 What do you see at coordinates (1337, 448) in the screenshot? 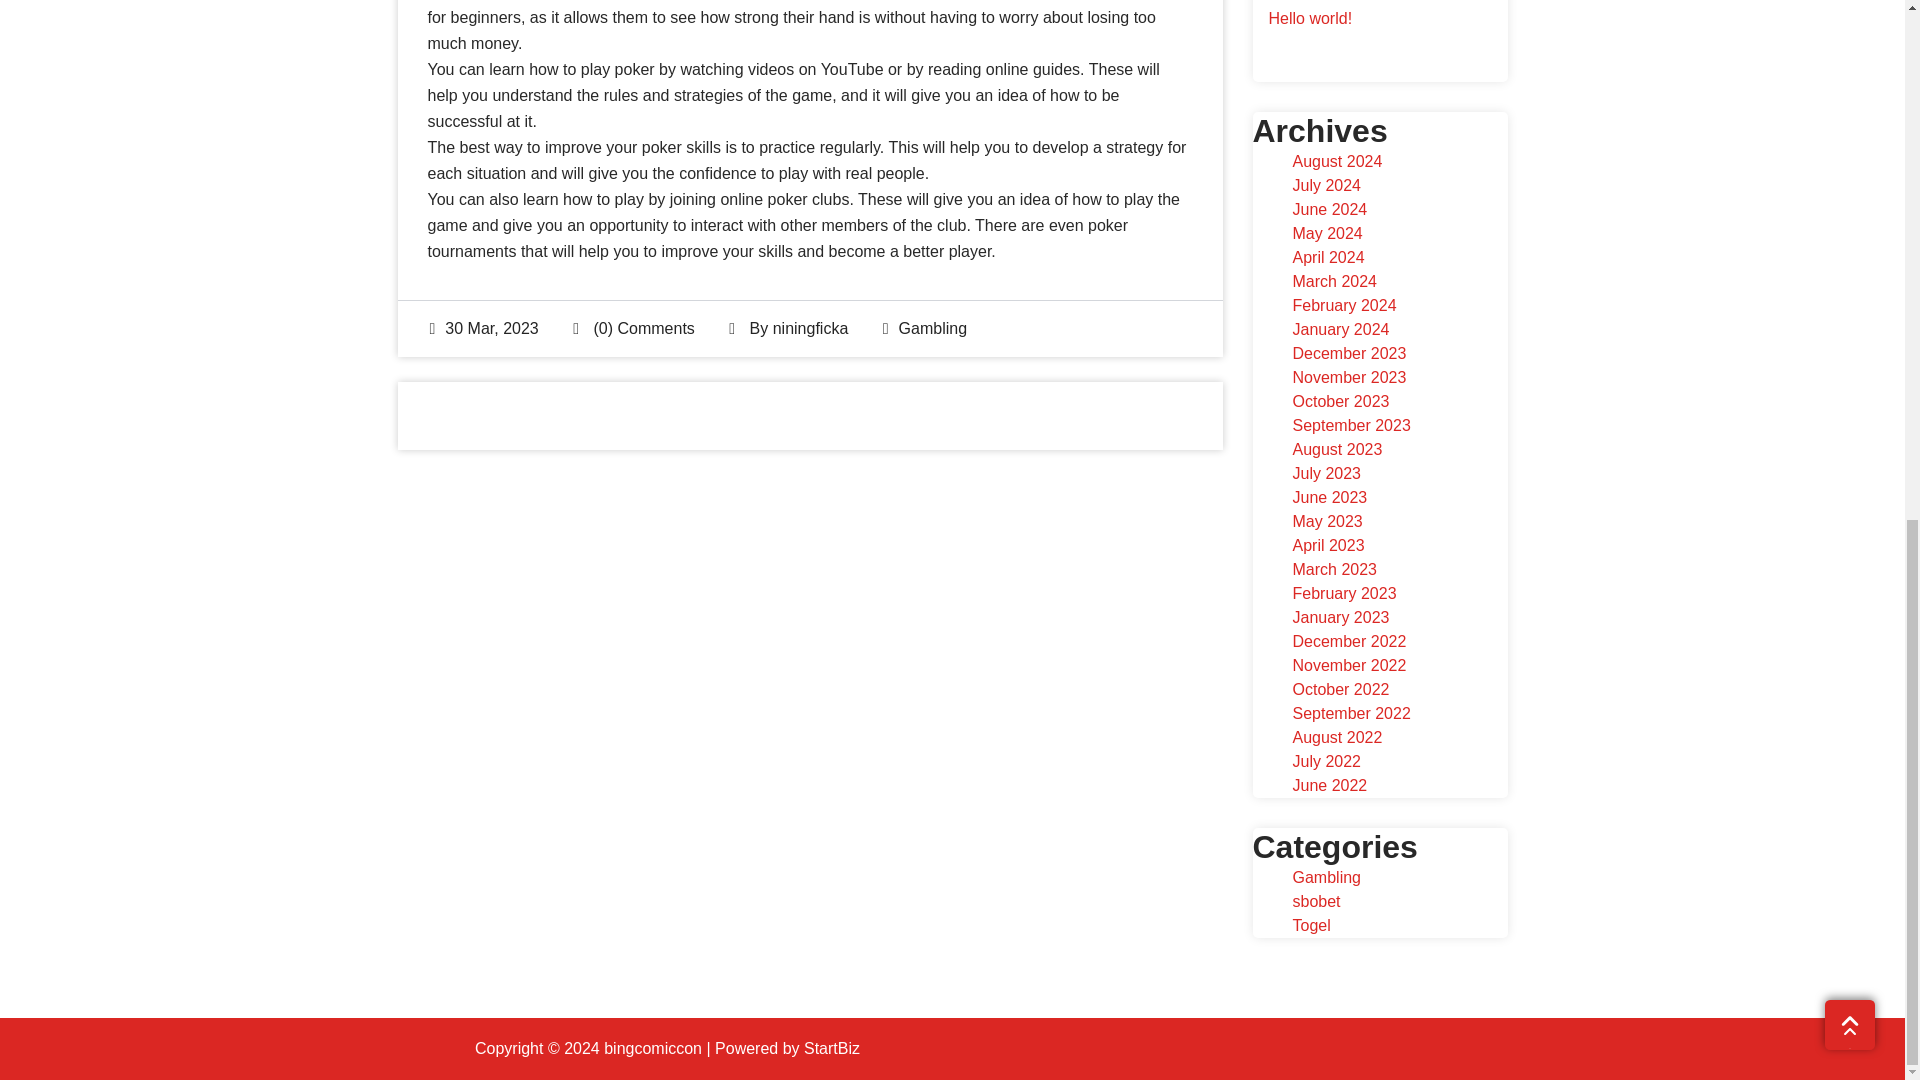
I see `August 2023` at bounding box center [1337, 448].